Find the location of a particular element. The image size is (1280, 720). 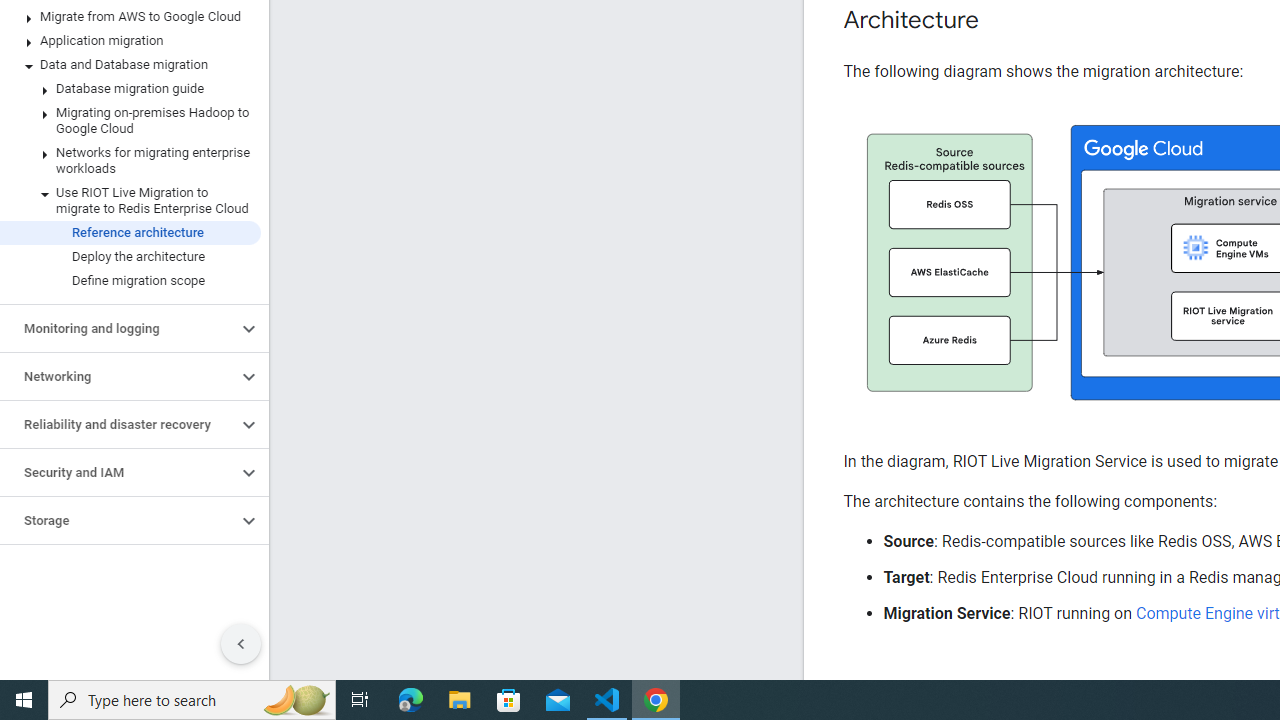

Use RIOT Live Migration to migrate to Redis Enterprise Cloud is located at coordinates (130, 200).